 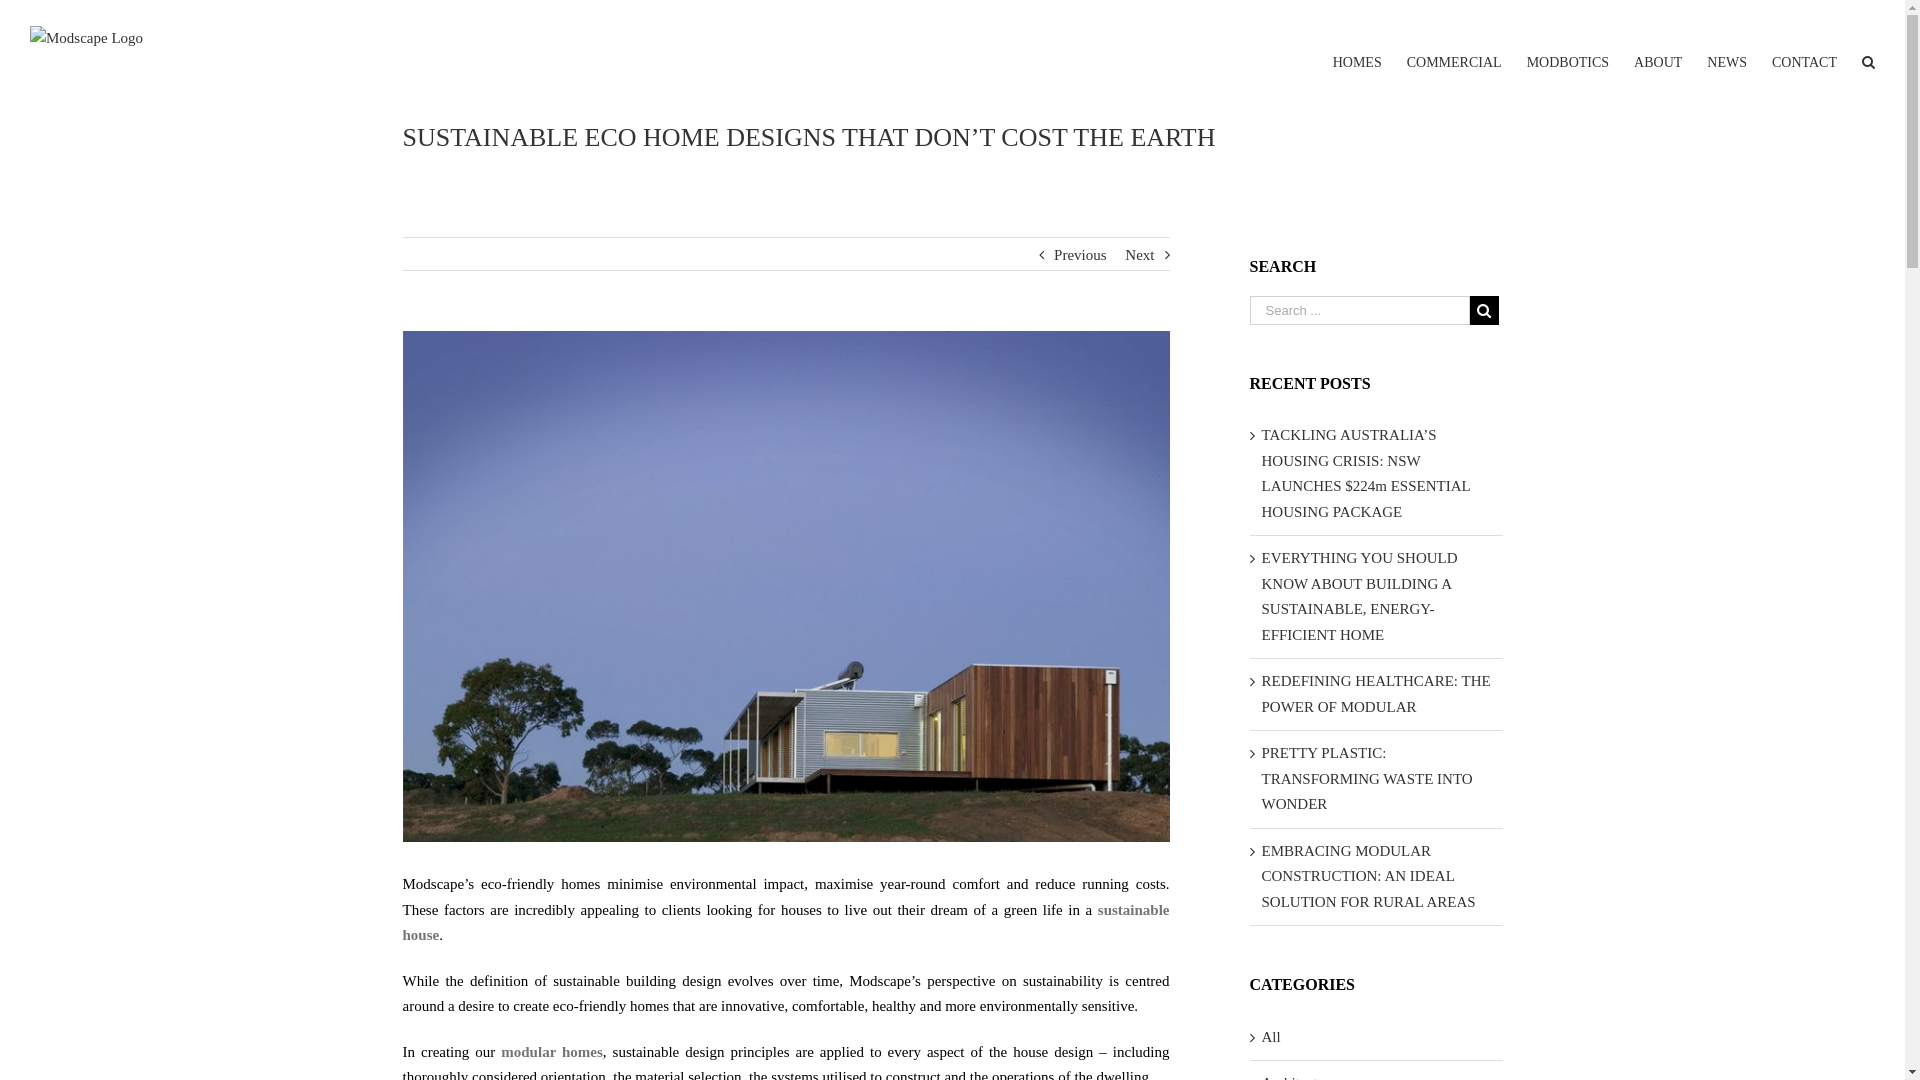 I want to click on sustainable house, so click(x=786, y=923).